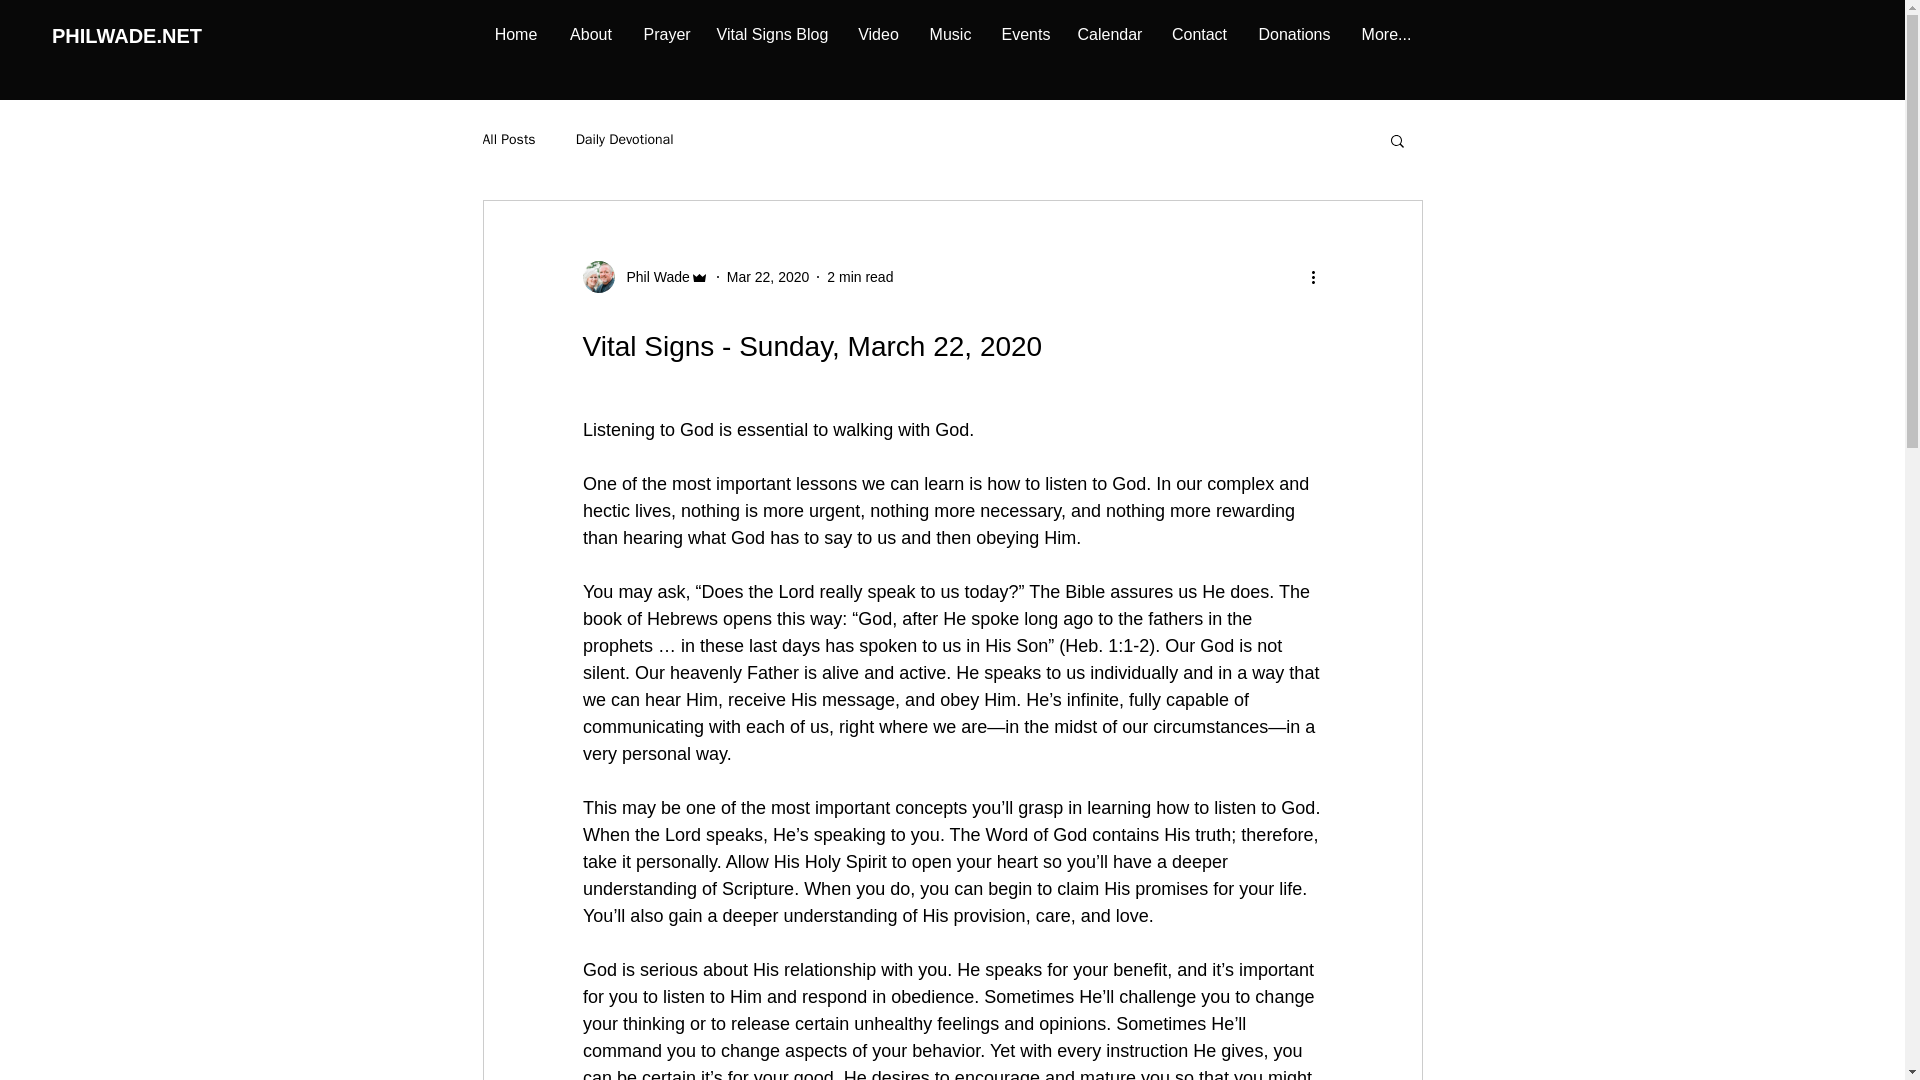 The height and width of the screenshot is (1080, 1920). I want to click on Home, so click(515, 34).